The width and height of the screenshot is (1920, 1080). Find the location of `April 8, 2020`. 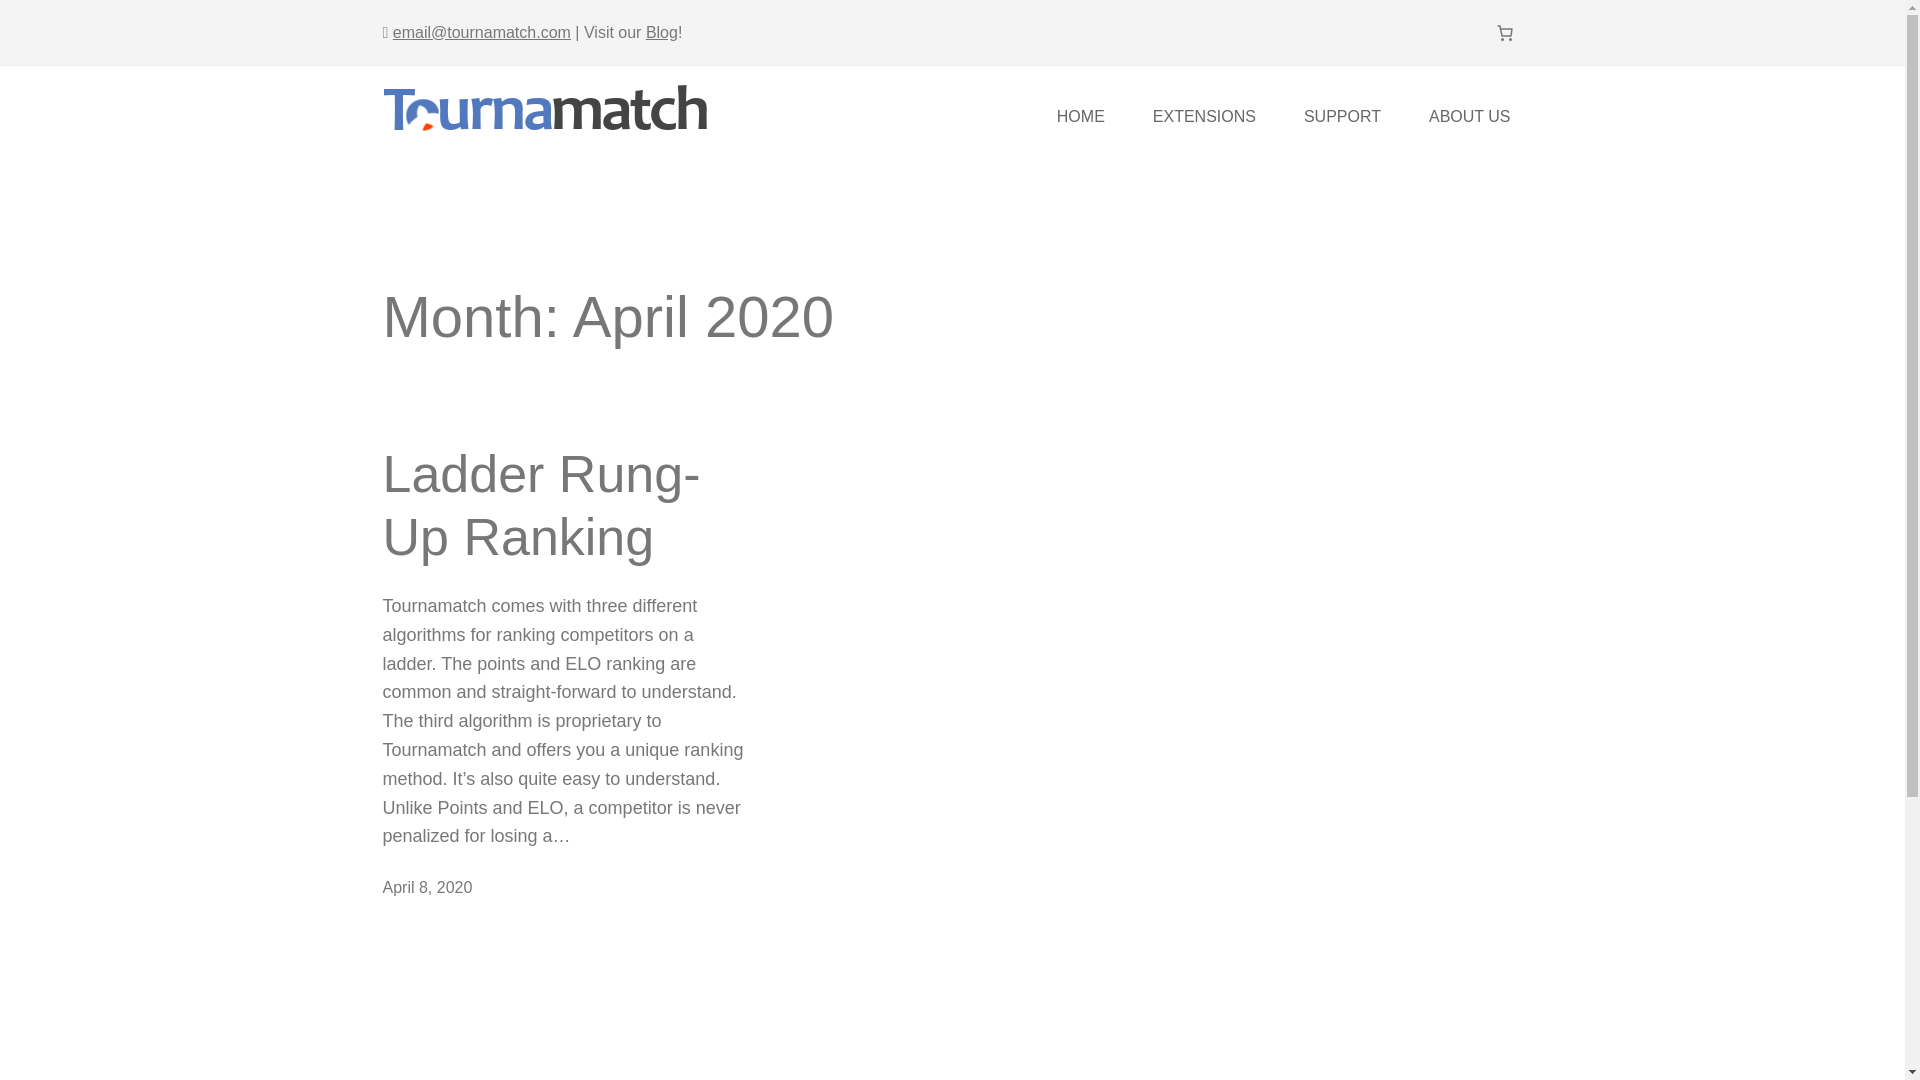

April 8, 2020 is located at coordinates (427, 888).